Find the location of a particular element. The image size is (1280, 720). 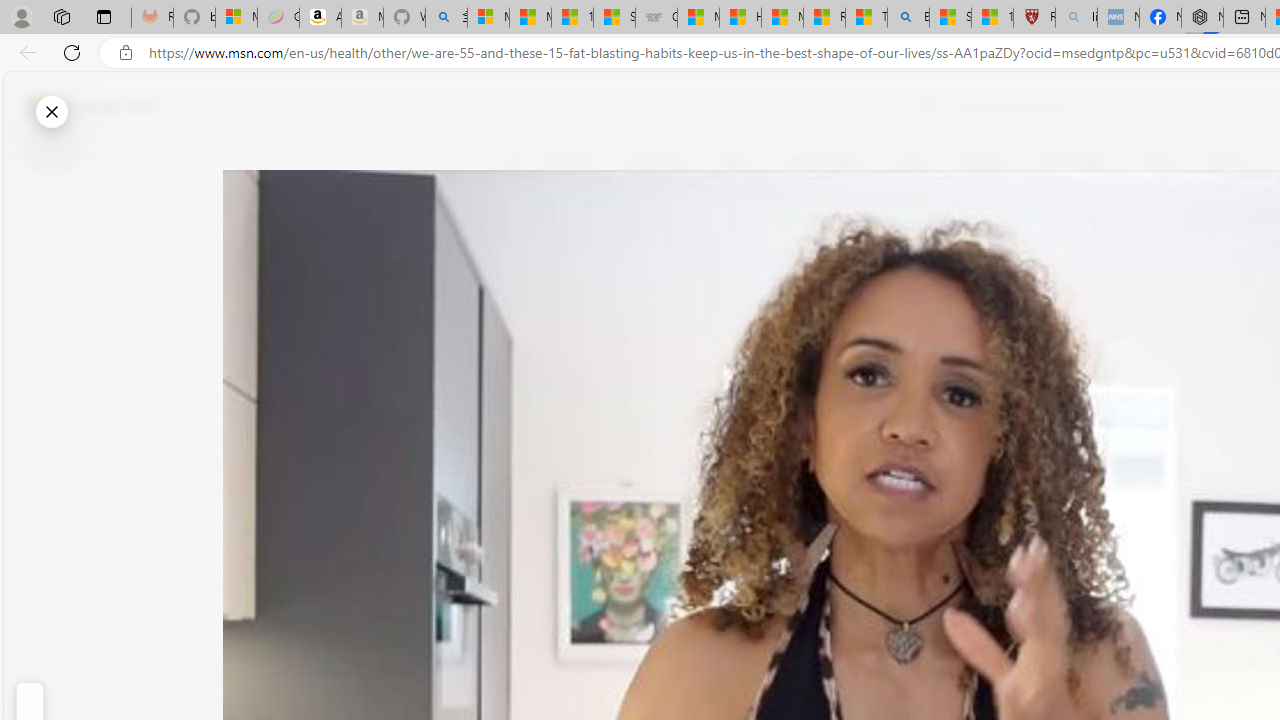

Science - MSN is located at coordinates (950, 18).